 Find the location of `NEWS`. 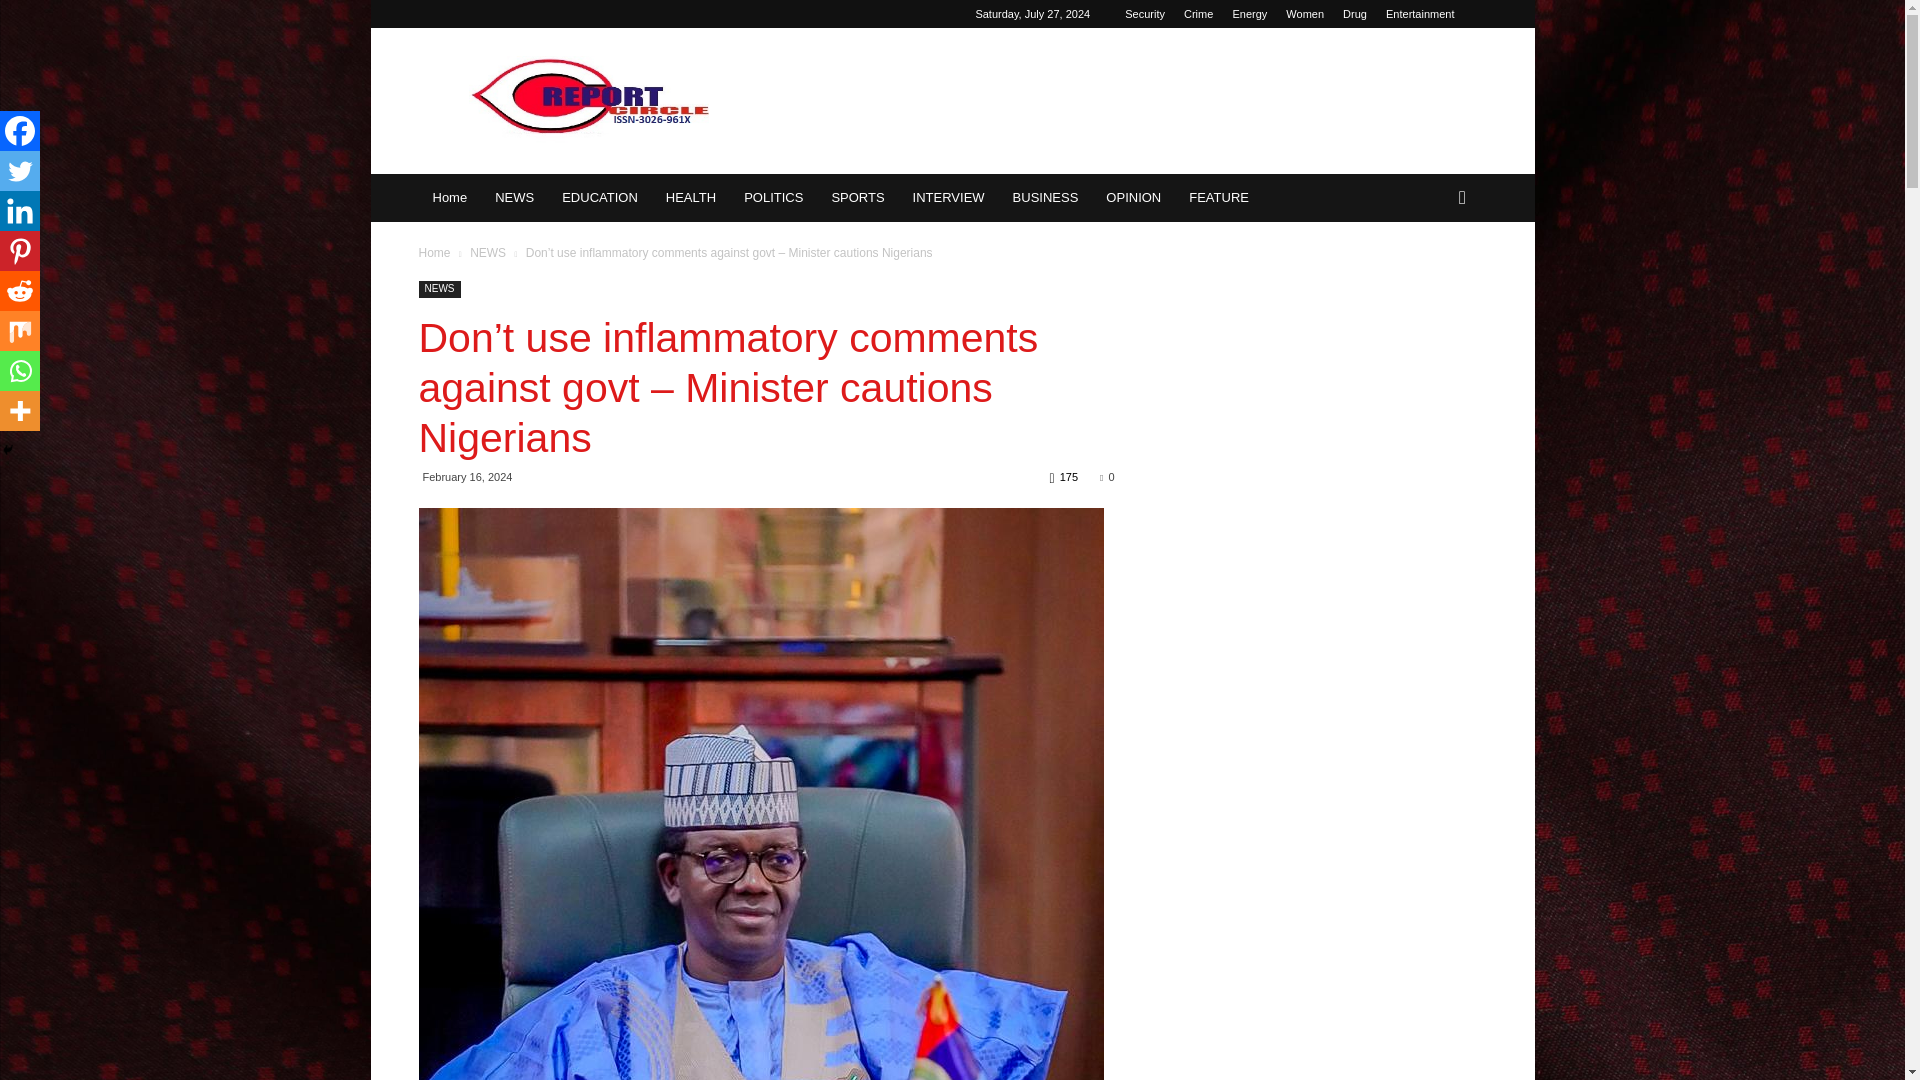

NEWS is located at coordinates (514, 198).